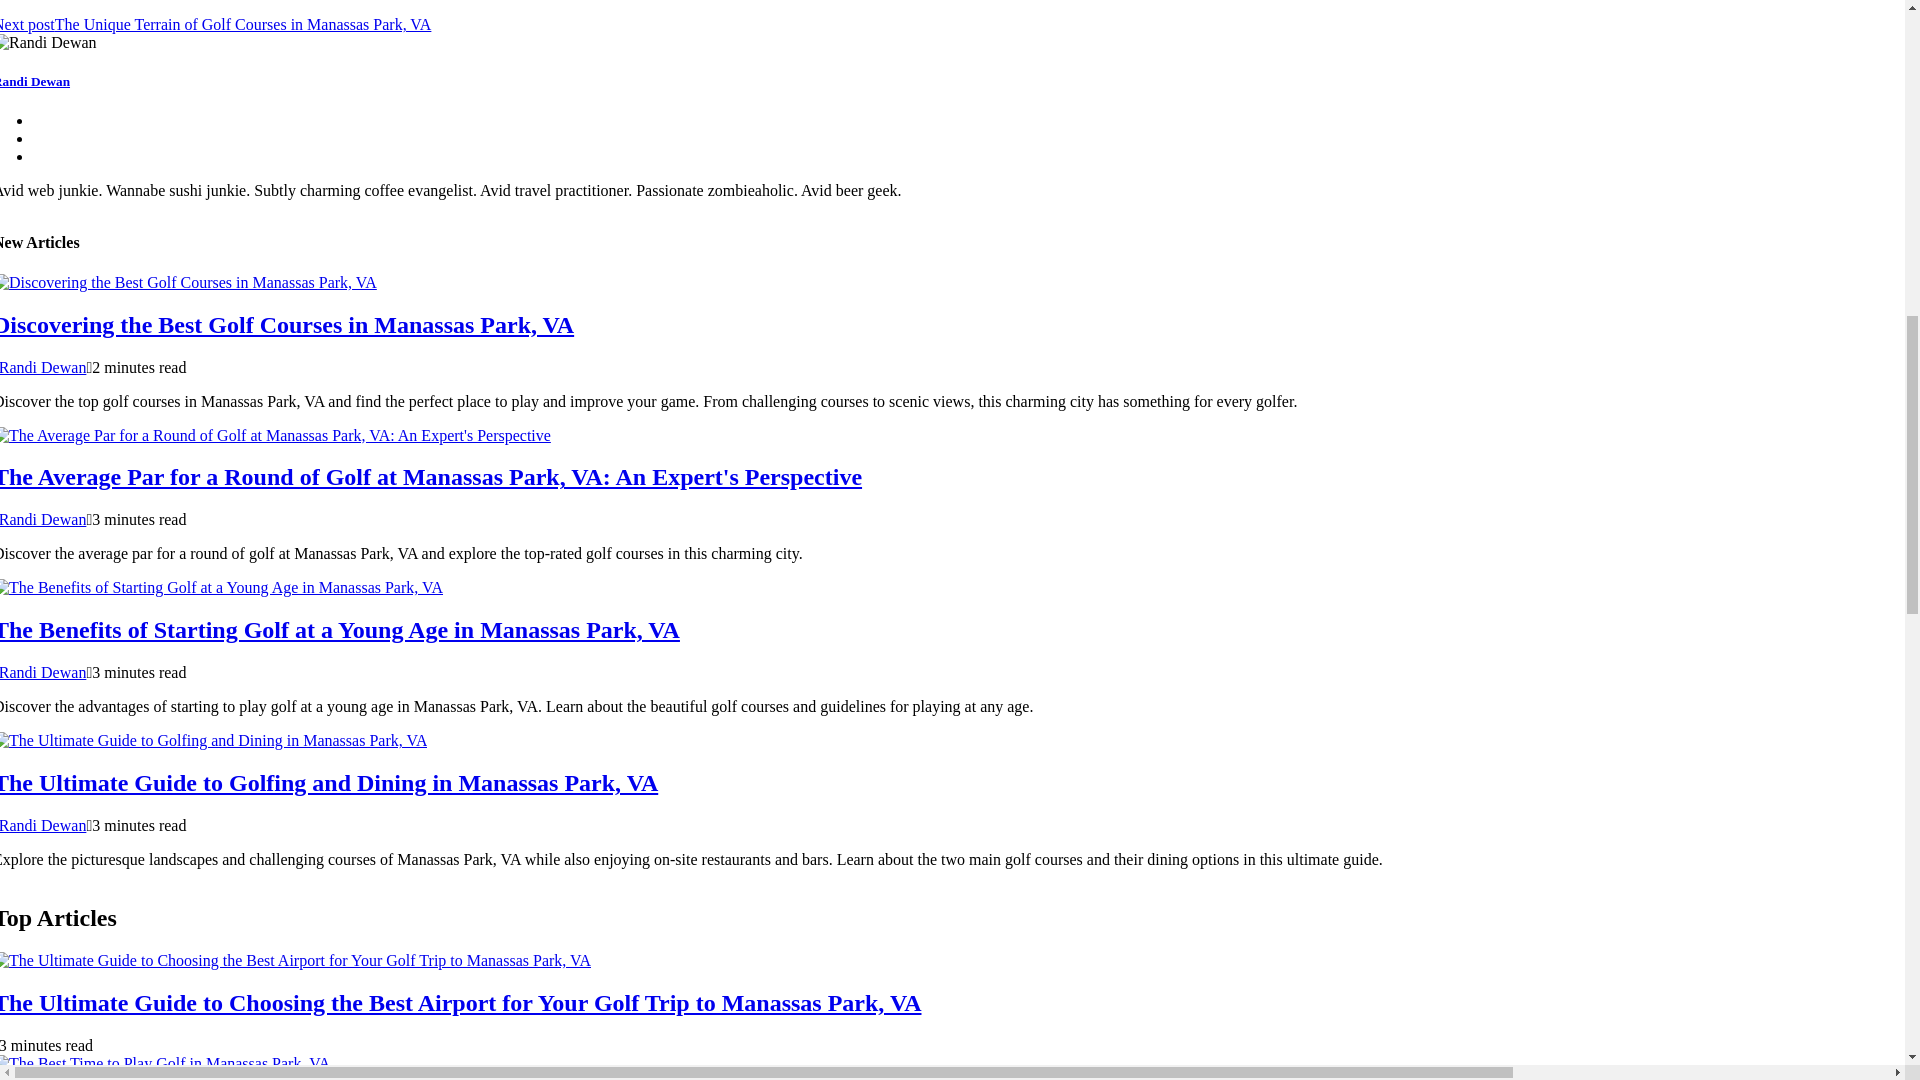 Image resolution: width=1920 pixels, height=1080 pixels. What do you see at coordinates (43, 519) in the screenshot?
I see `Posts by Randi Dewan` at bounding box center [43, 519].